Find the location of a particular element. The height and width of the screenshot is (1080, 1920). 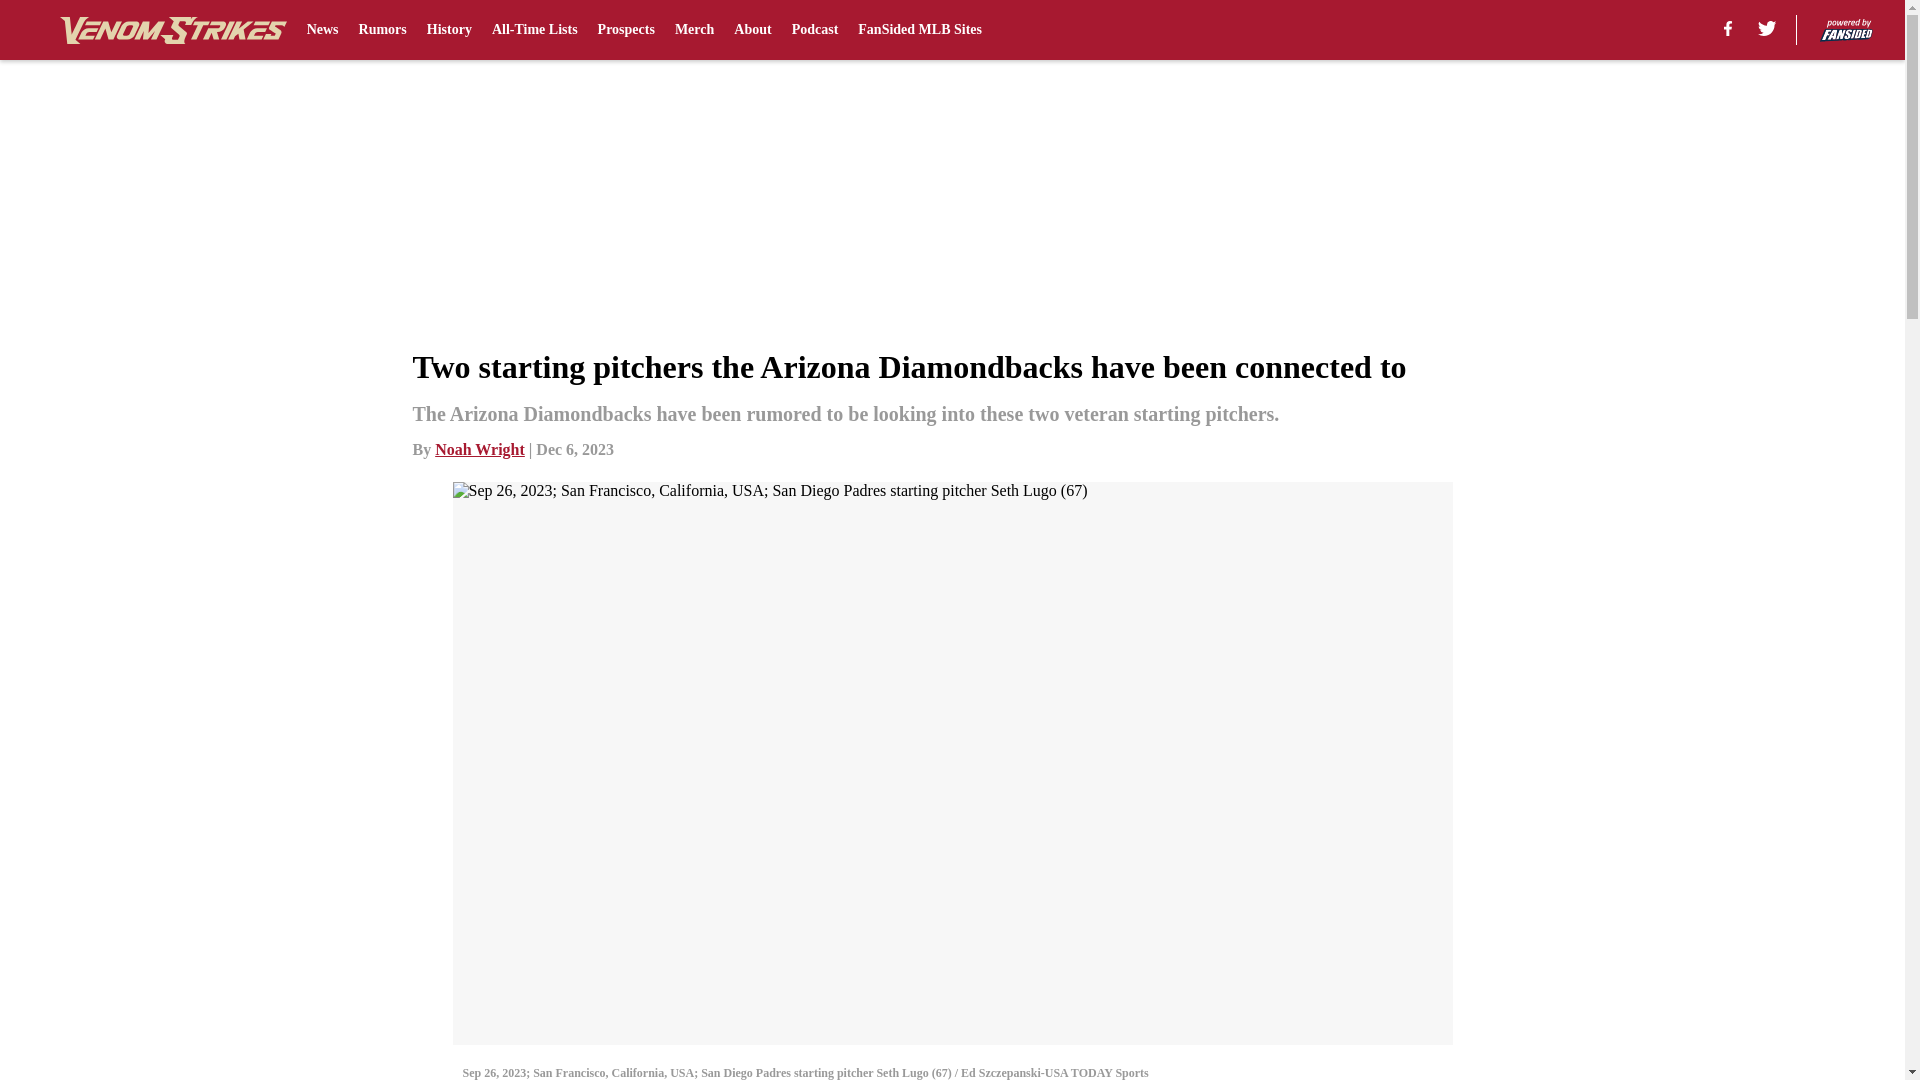

Merch is located at coordinates (694, 30).